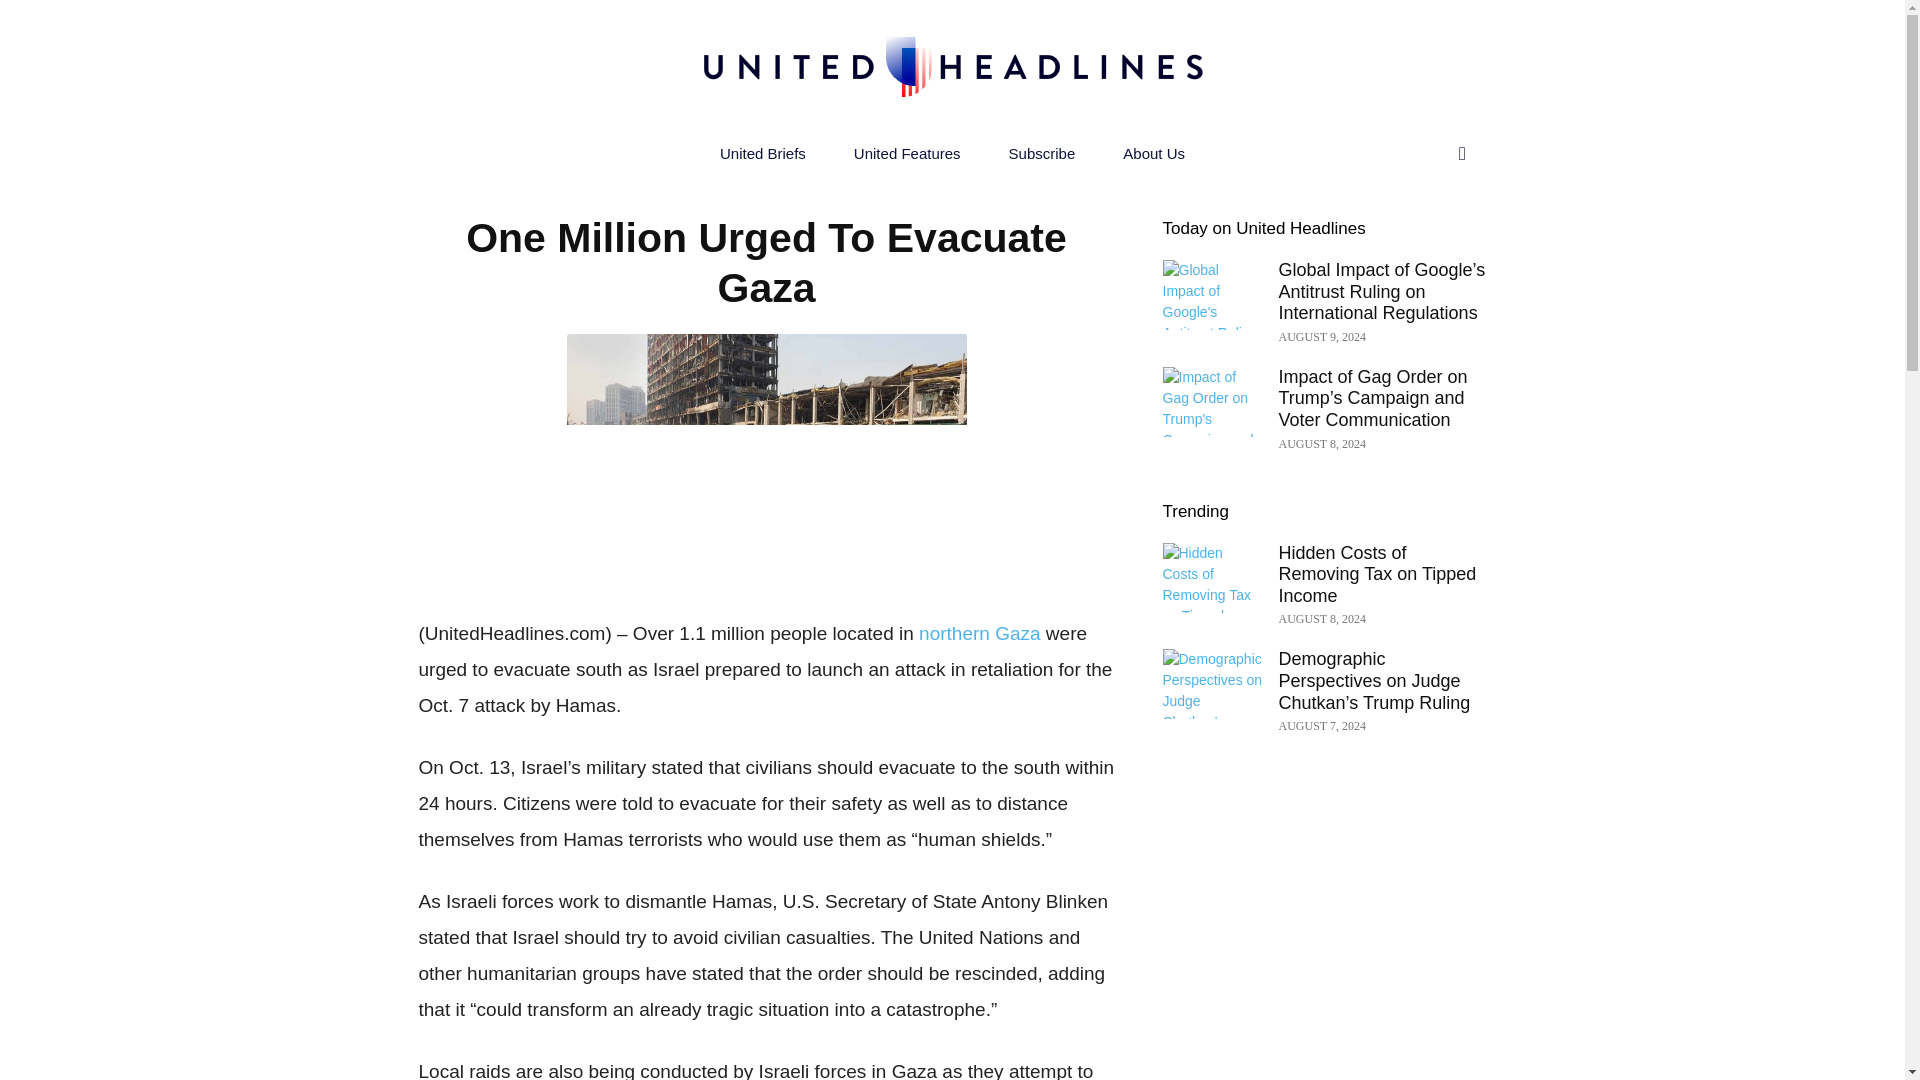 This screenshot has height=1080, width=1920. What do you see at coordinates (1263, 228) in the screenshot?
I see `Today on United Headlines` at bounding box center [1263, 228].